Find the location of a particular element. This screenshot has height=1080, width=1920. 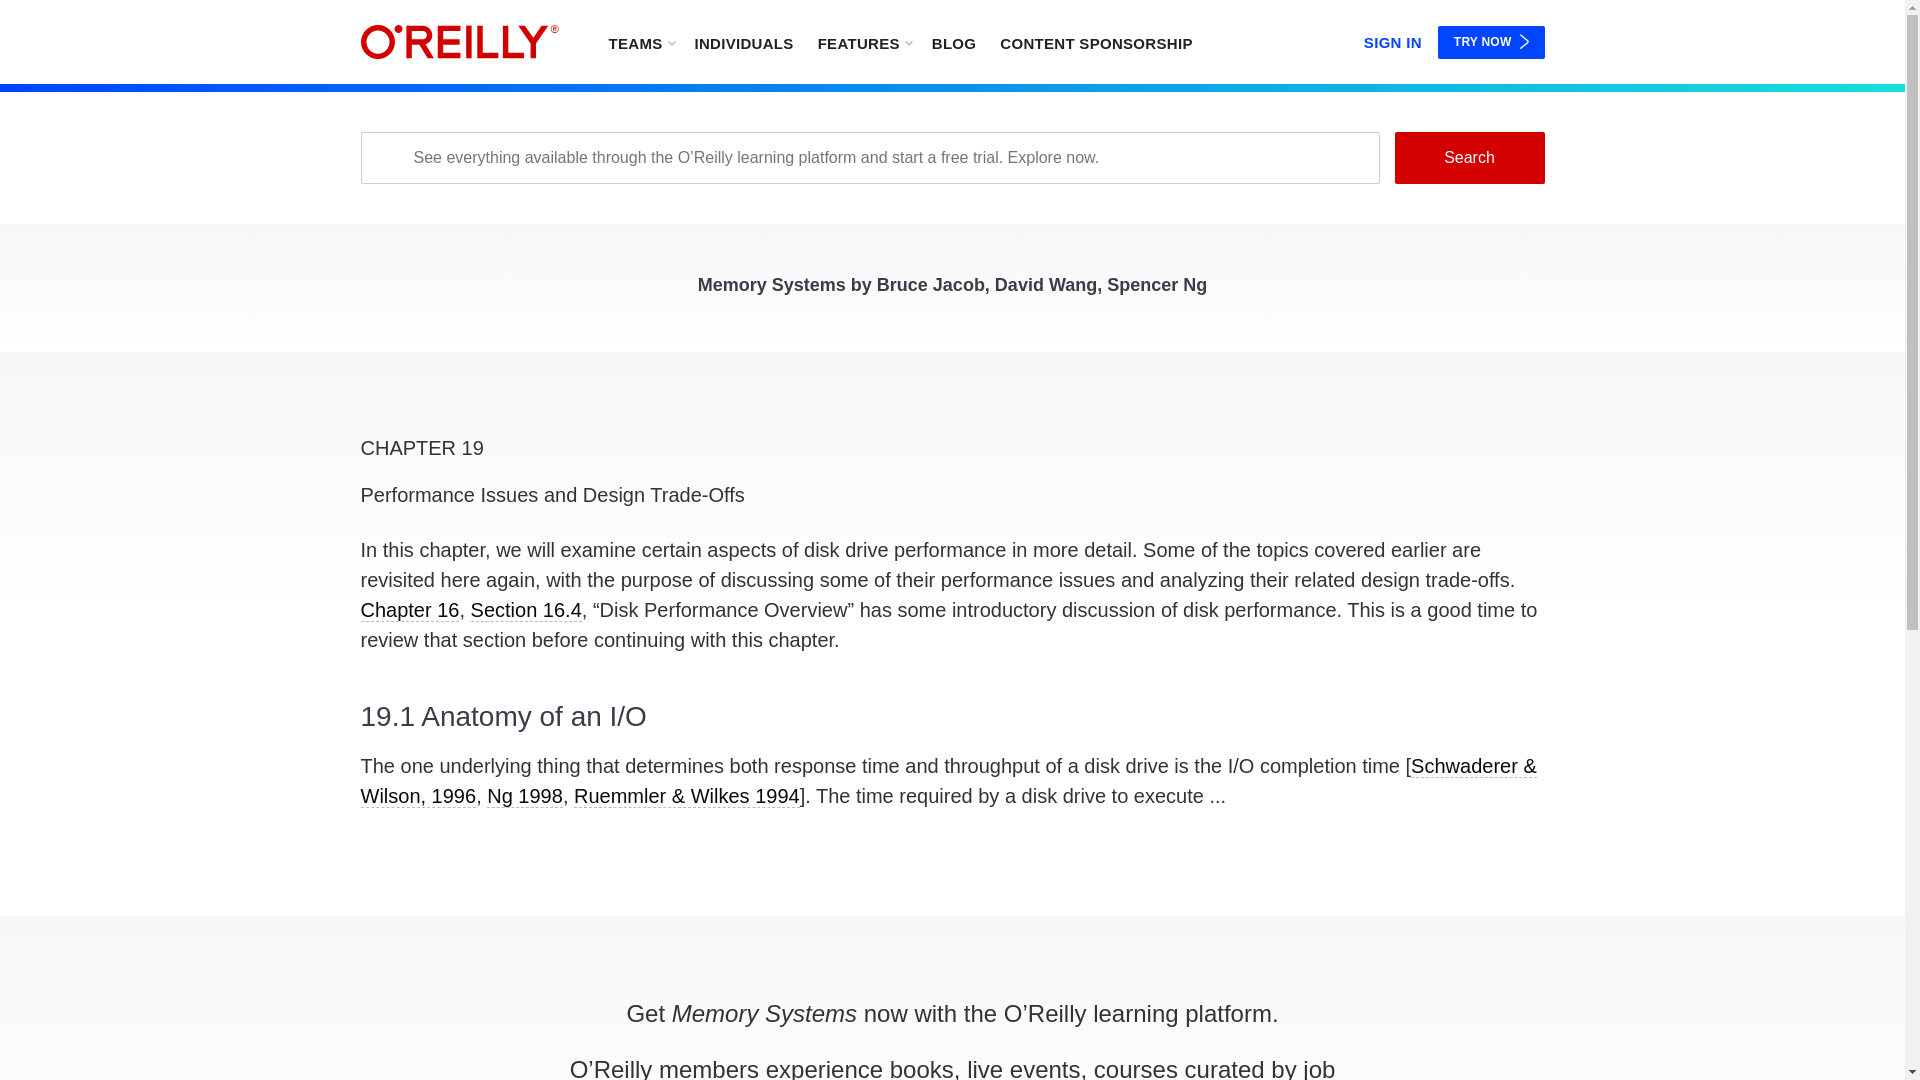

SIGN IN is located at coordinates (1392, 38).